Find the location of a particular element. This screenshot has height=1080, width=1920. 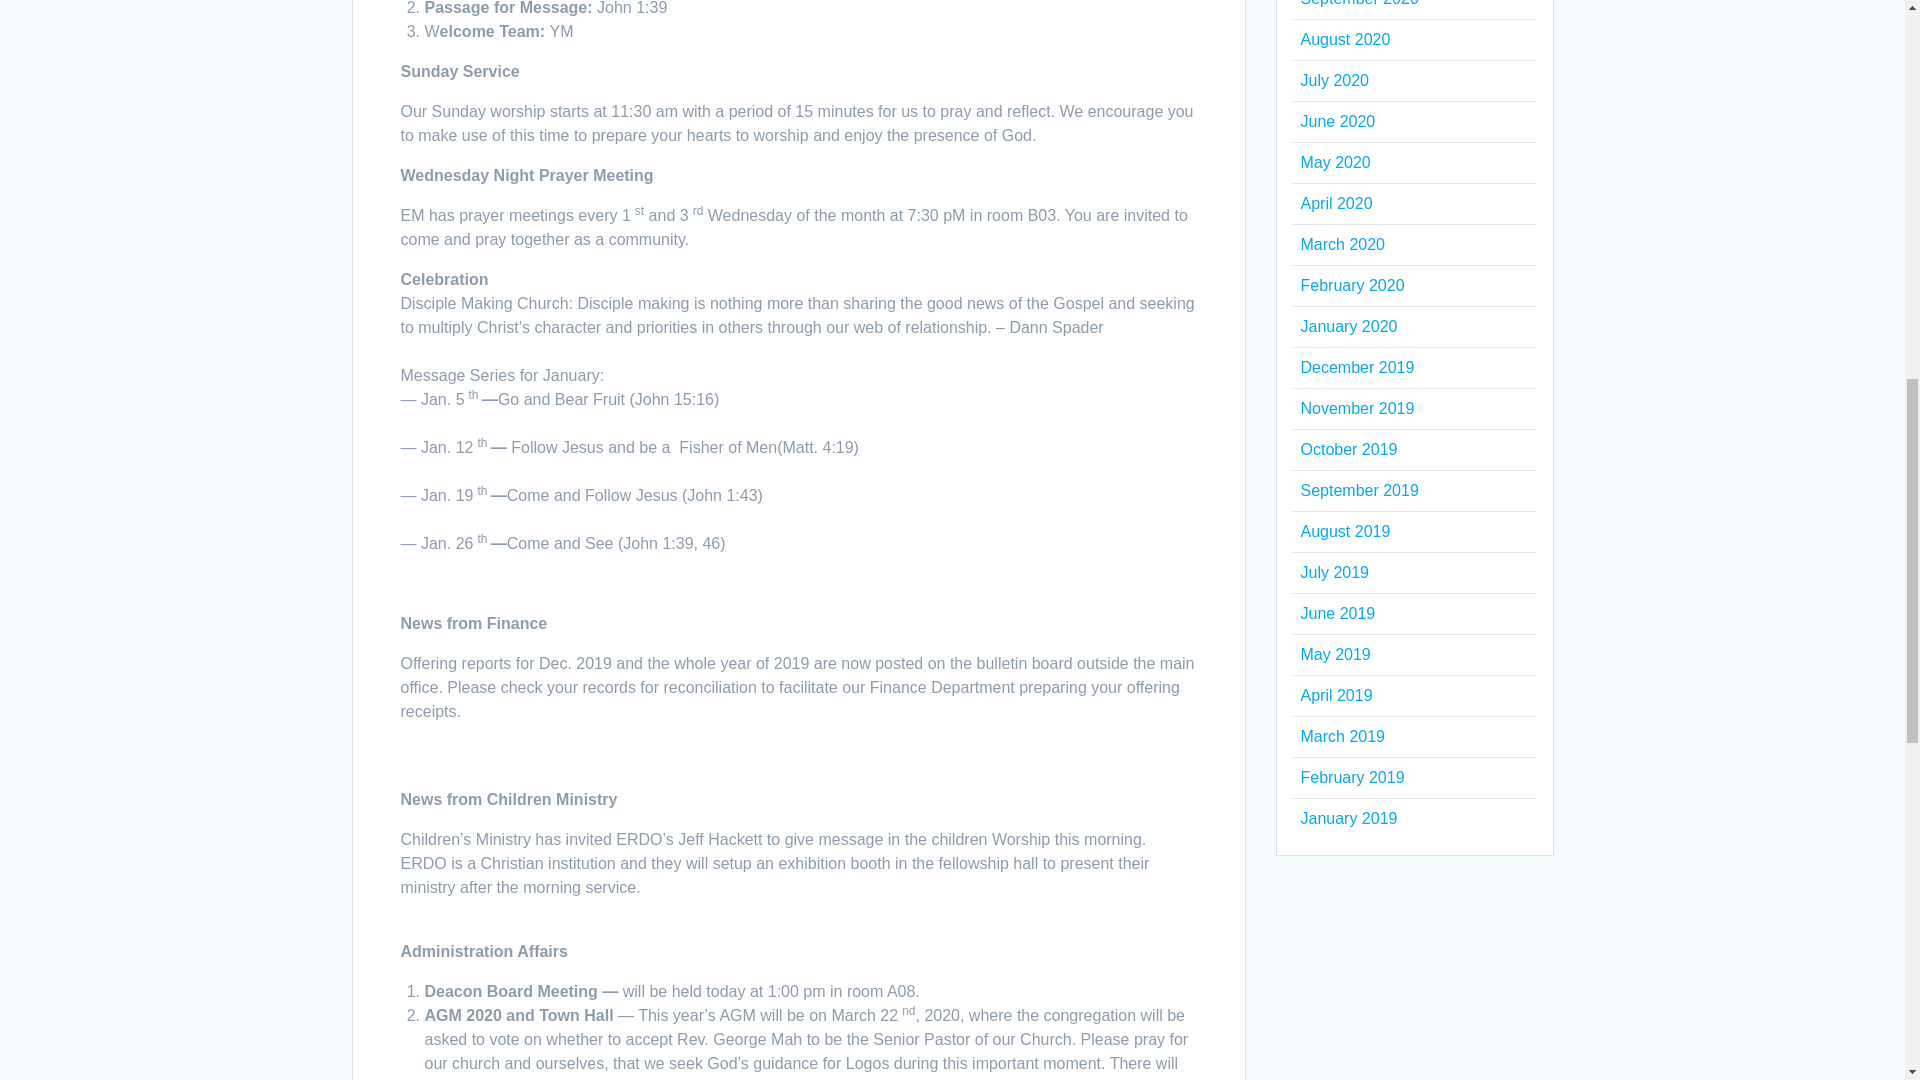

July 2020 is located at coordinates (1334, 80).